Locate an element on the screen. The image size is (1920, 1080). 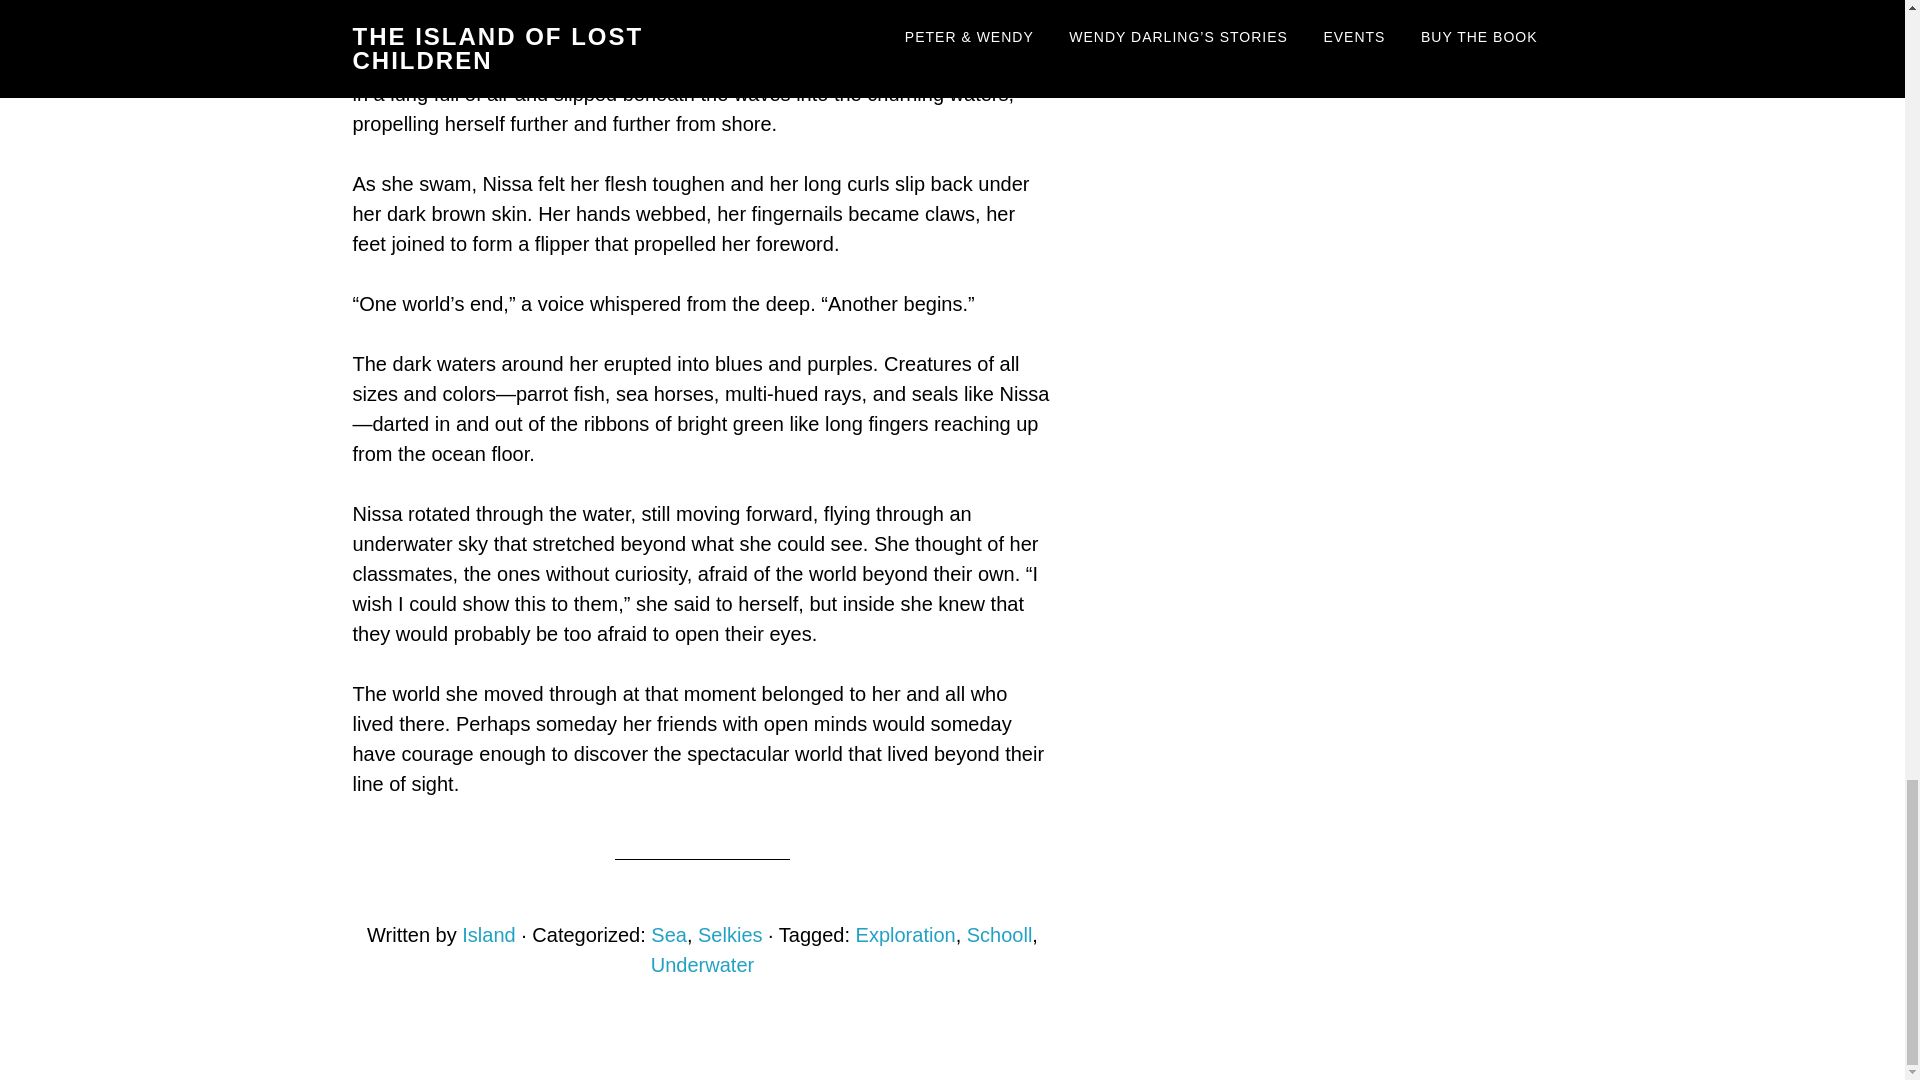
Sea is located at coordinates (668, 935).